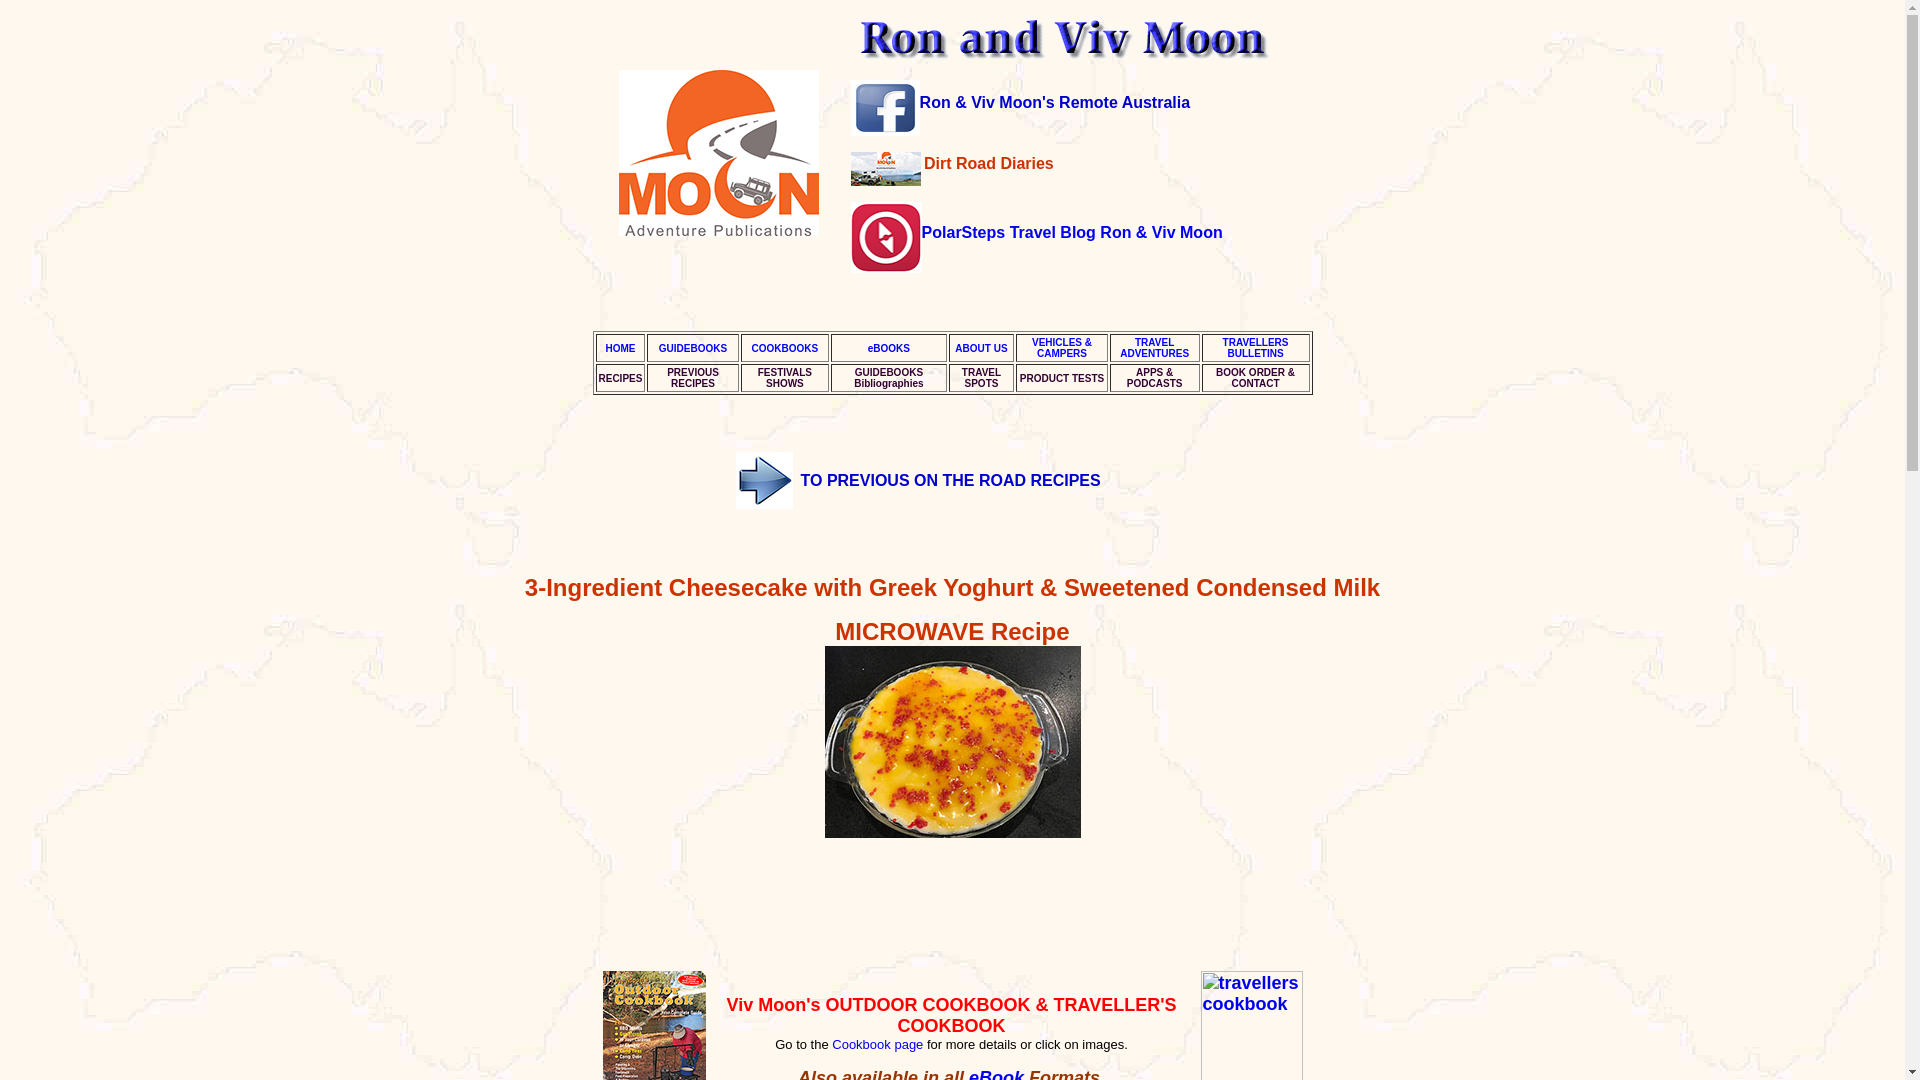 This screenshot has width=1920, height=1080. Describe the element at coordinates (888, 378) in the screenshot. I see `FESTIVALS SHOWS` at that location.